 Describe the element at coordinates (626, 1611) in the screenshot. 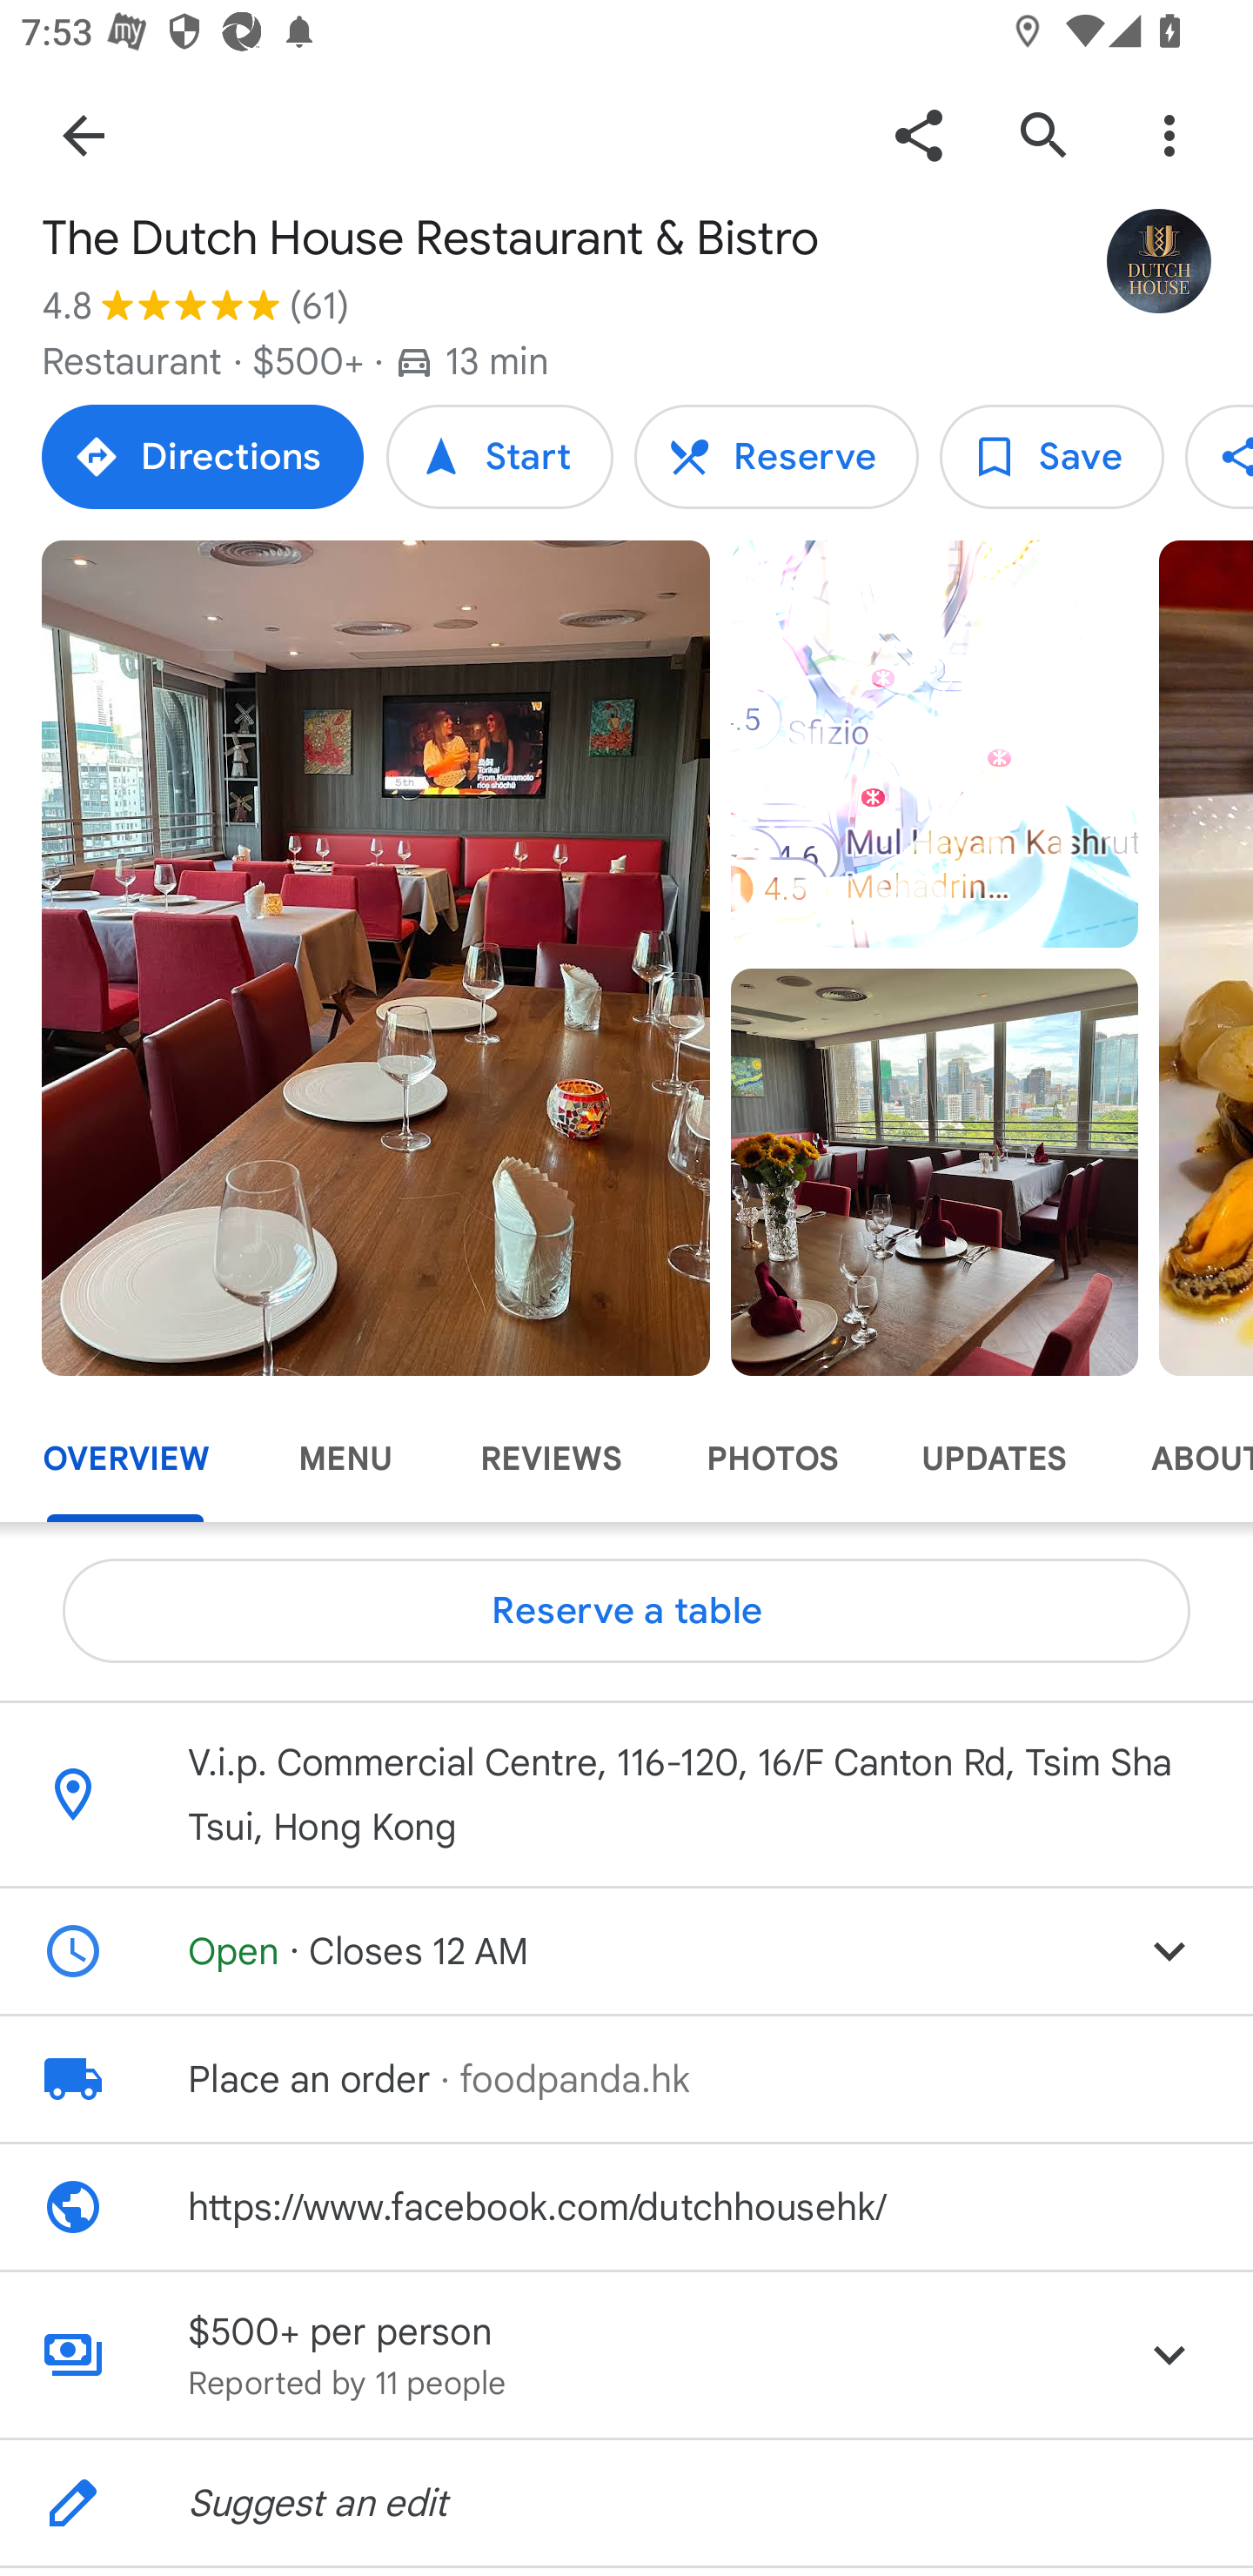

I see `Reserve a table Reserve a table Reserve a table` at that location.